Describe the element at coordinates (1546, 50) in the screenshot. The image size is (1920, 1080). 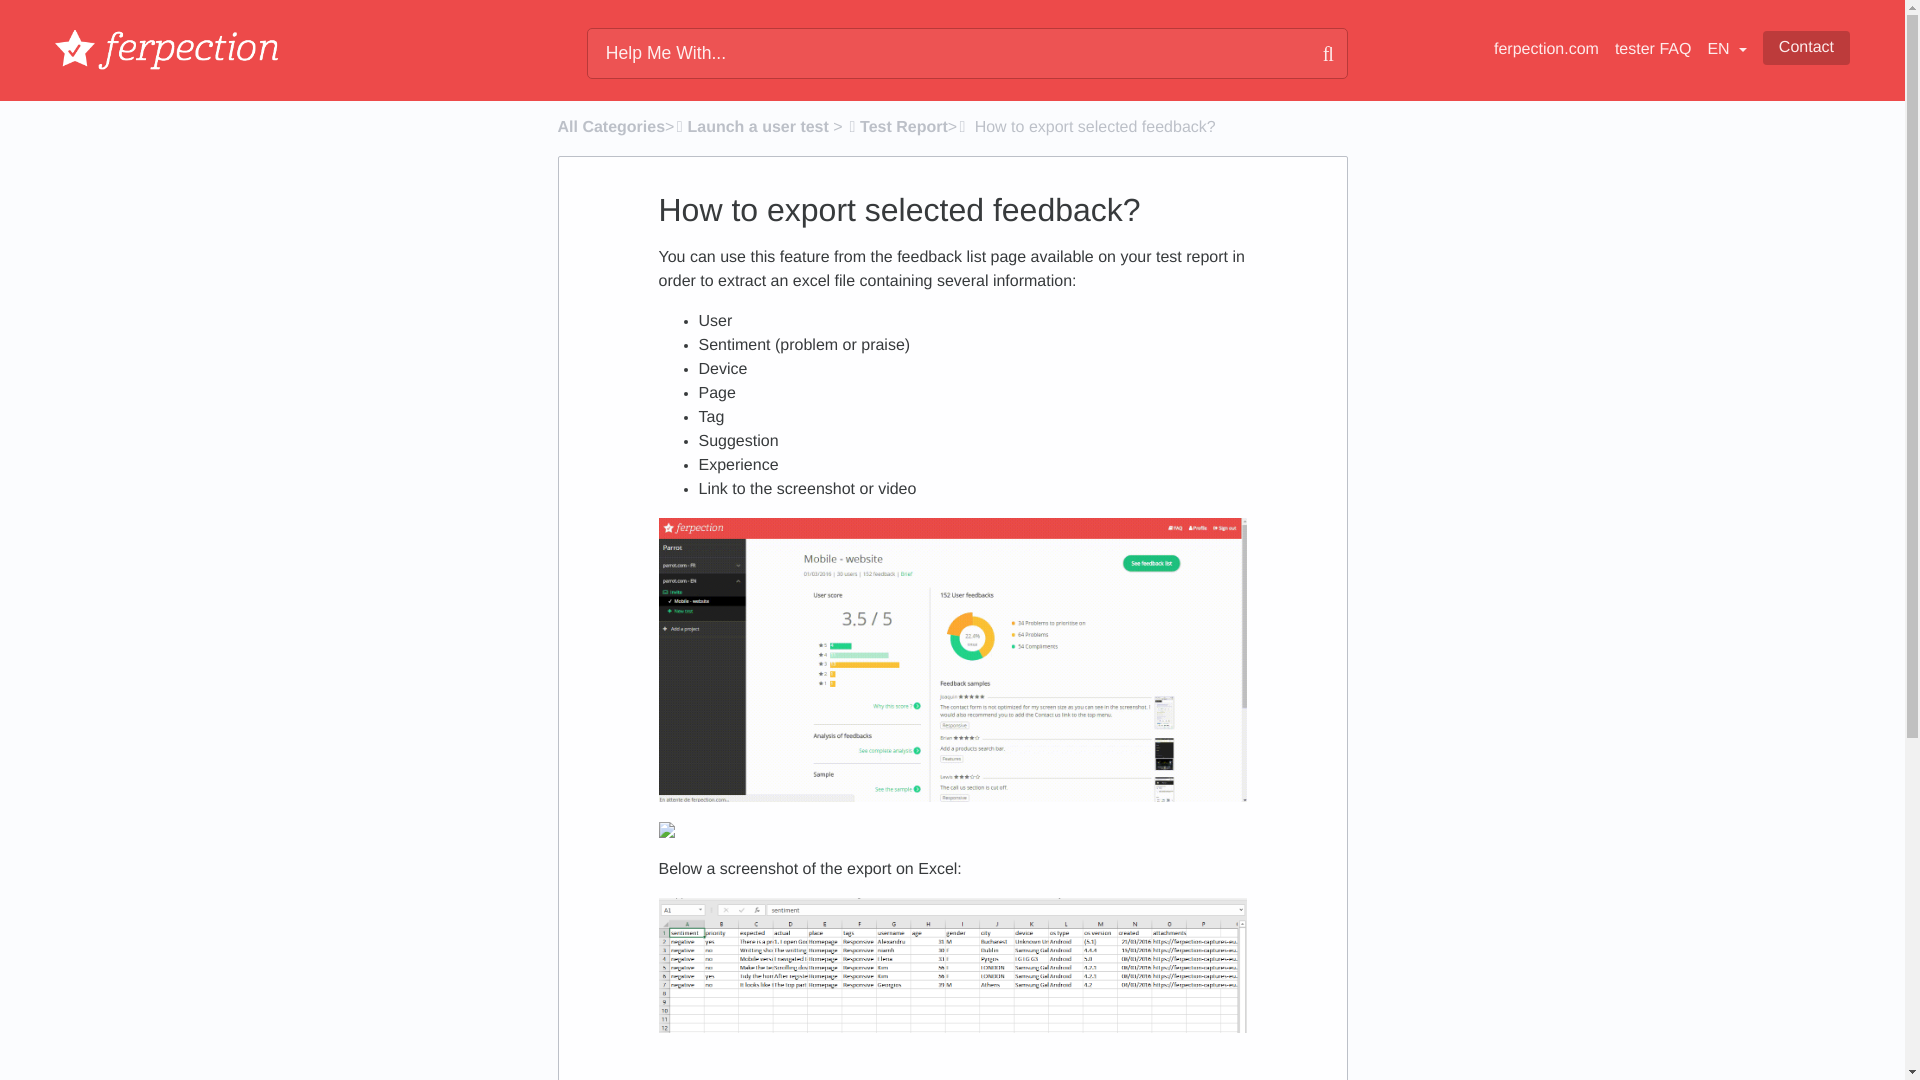
I see `ferpection.com` at that location.